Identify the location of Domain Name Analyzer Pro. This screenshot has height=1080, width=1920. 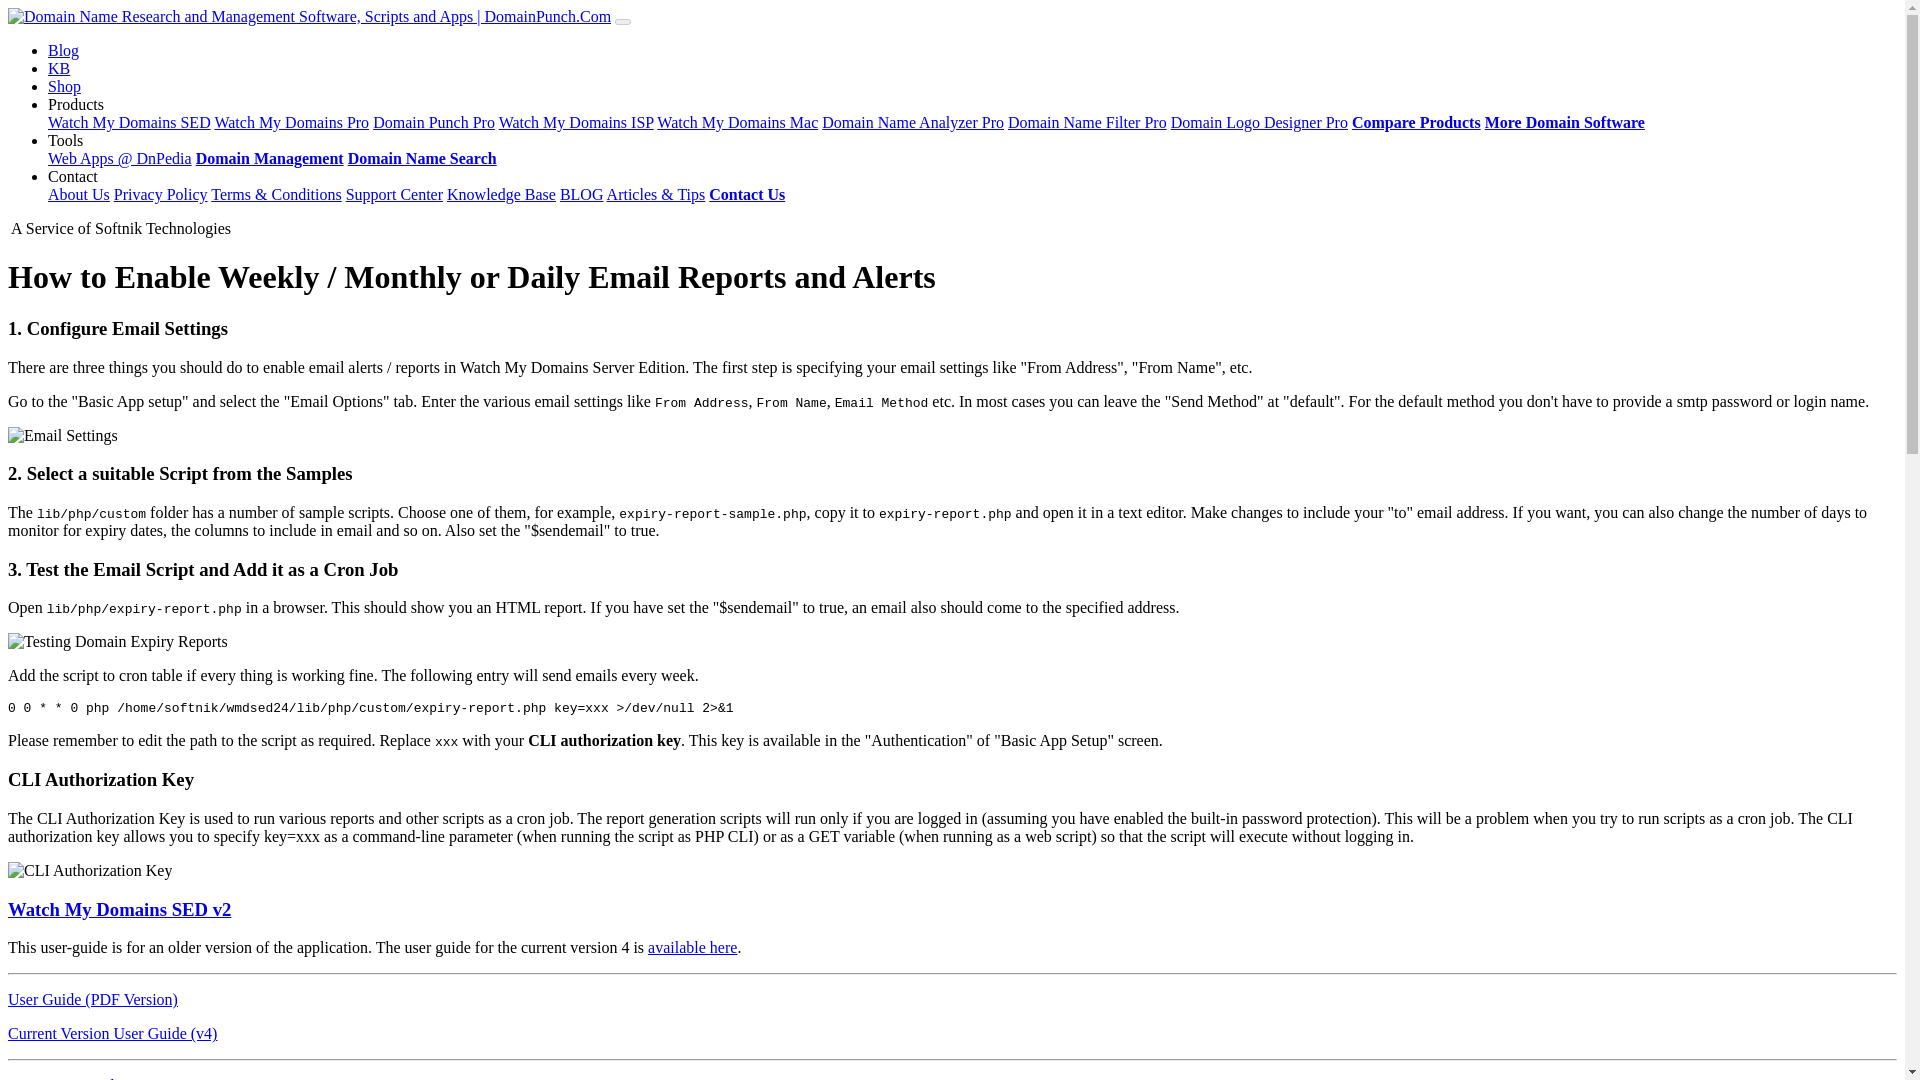
(912, 122).